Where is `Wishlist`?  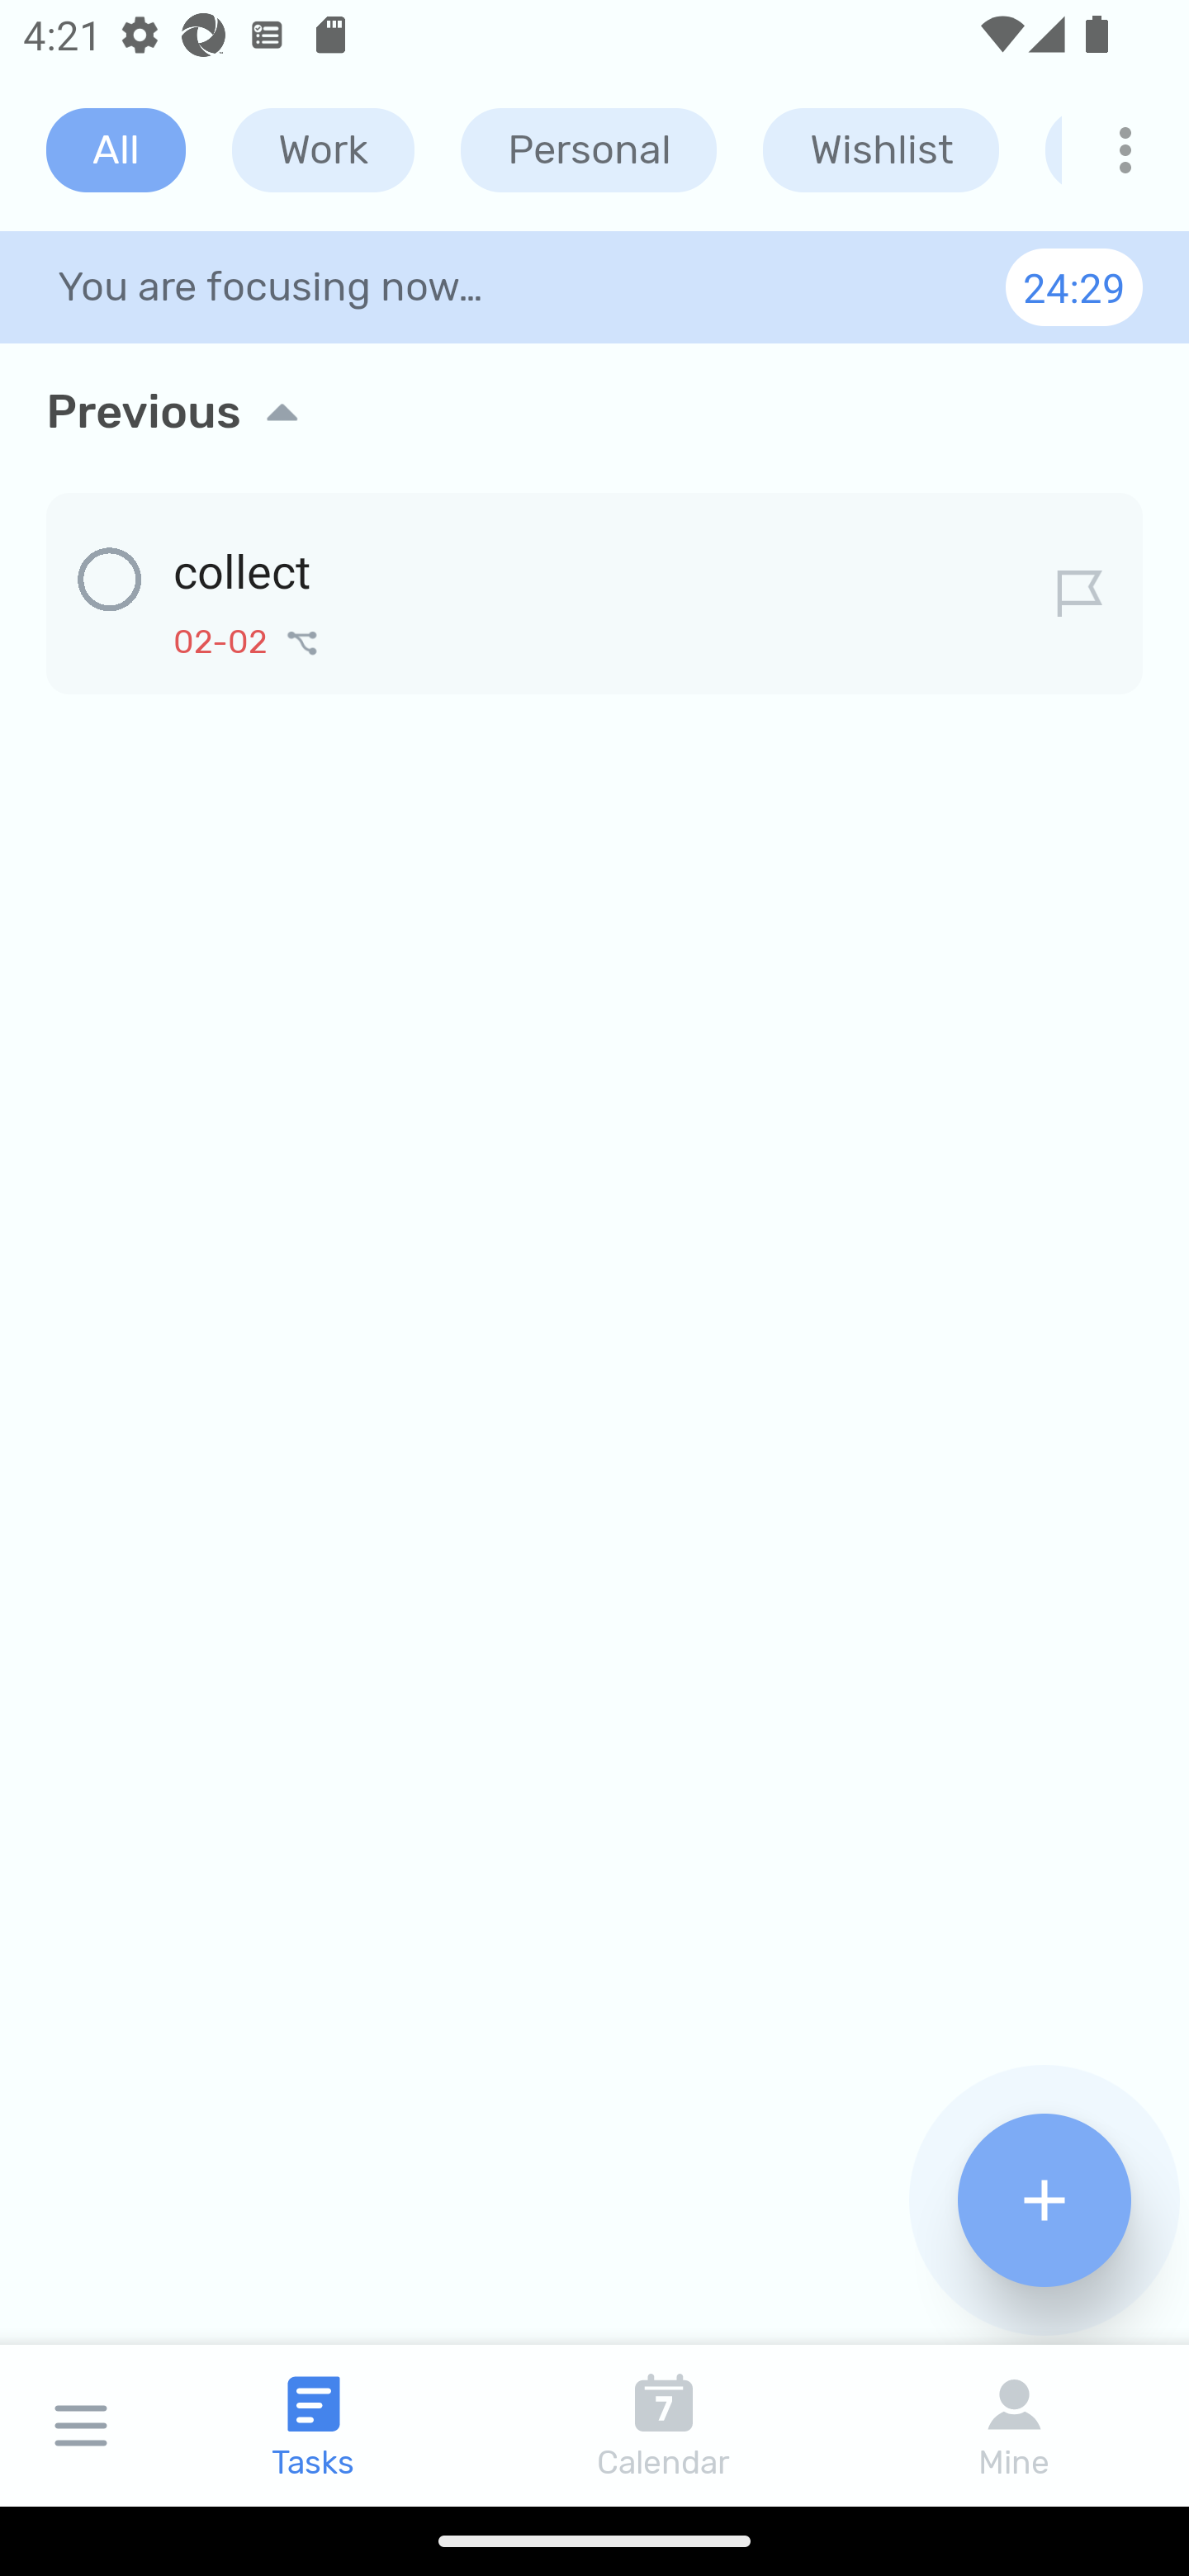
Wishlist is located at coordinates (880, 150).